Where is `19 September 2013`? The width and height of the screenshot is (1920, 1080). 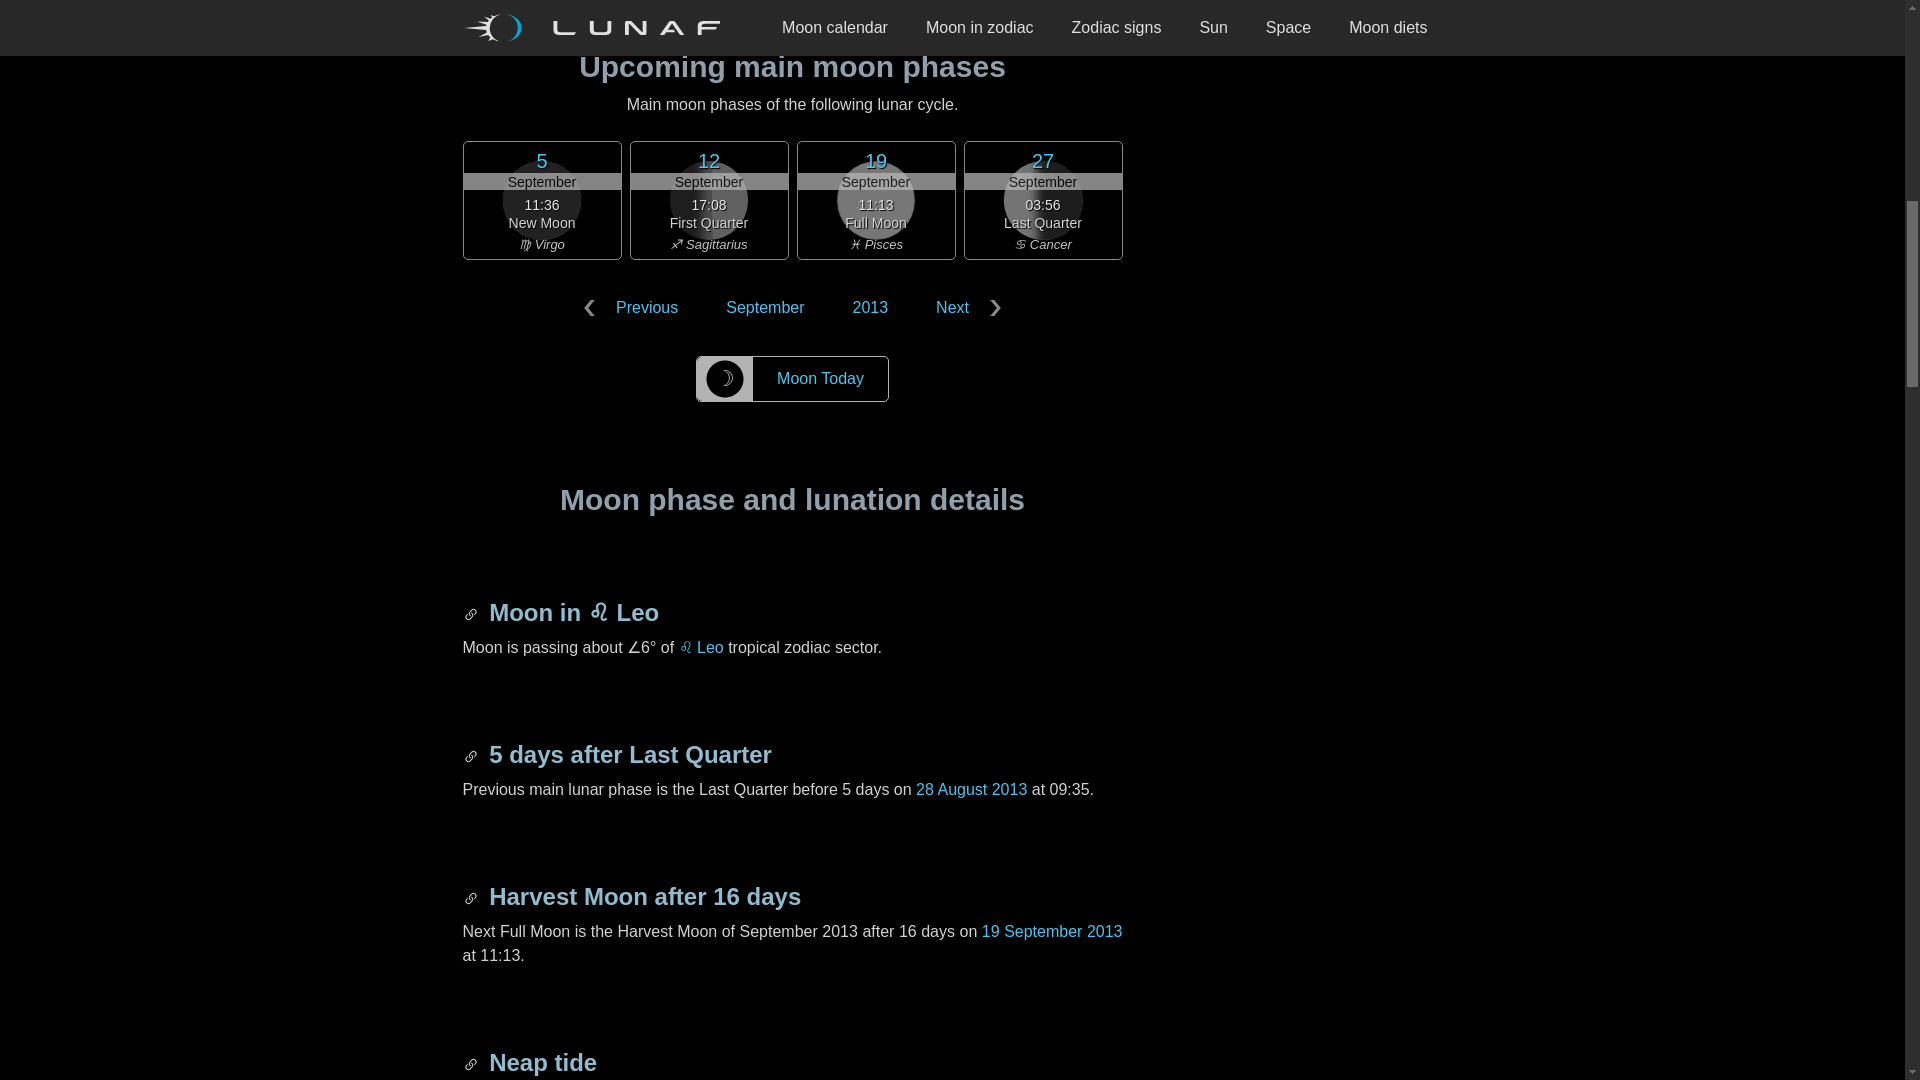
19 September 2013 is located at coordinates (1052, 931).